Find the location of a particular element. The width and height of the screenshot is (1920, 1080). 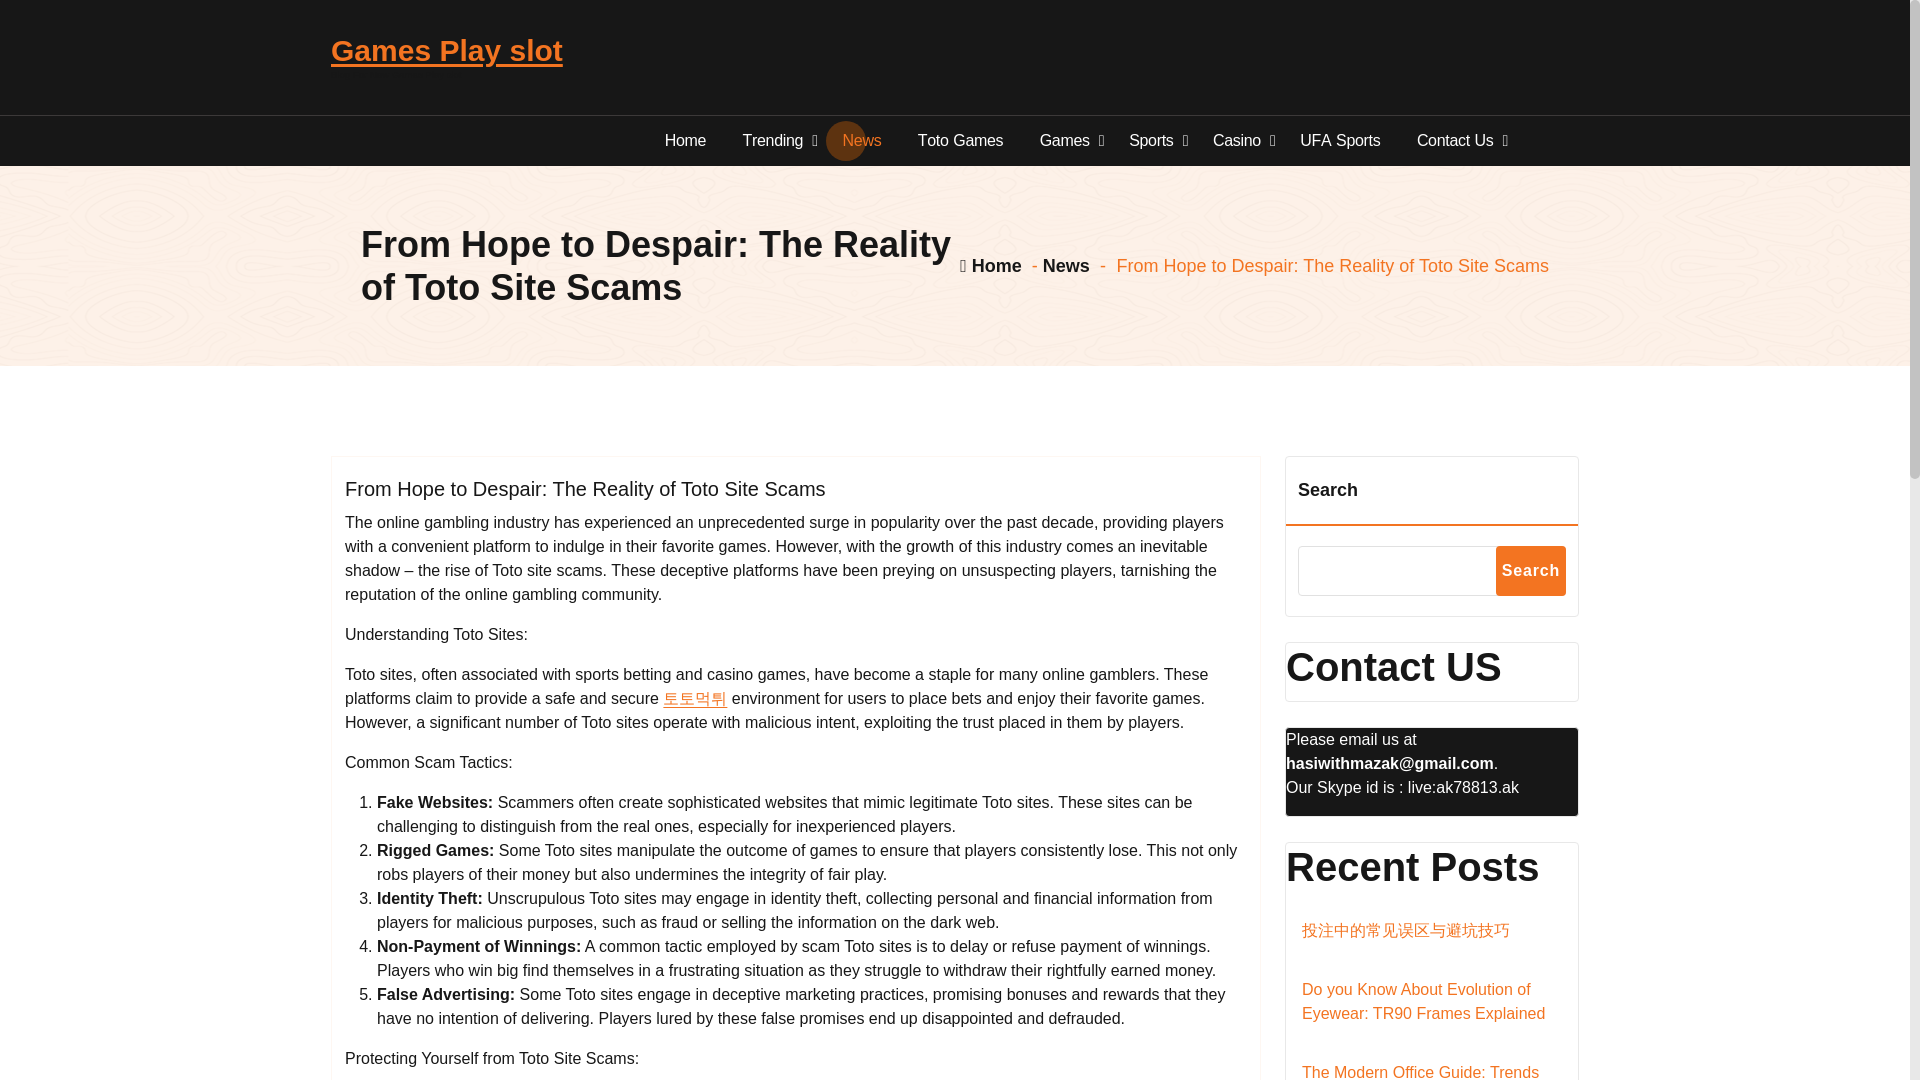

Games Play slot is located at coordinates (446, 51).